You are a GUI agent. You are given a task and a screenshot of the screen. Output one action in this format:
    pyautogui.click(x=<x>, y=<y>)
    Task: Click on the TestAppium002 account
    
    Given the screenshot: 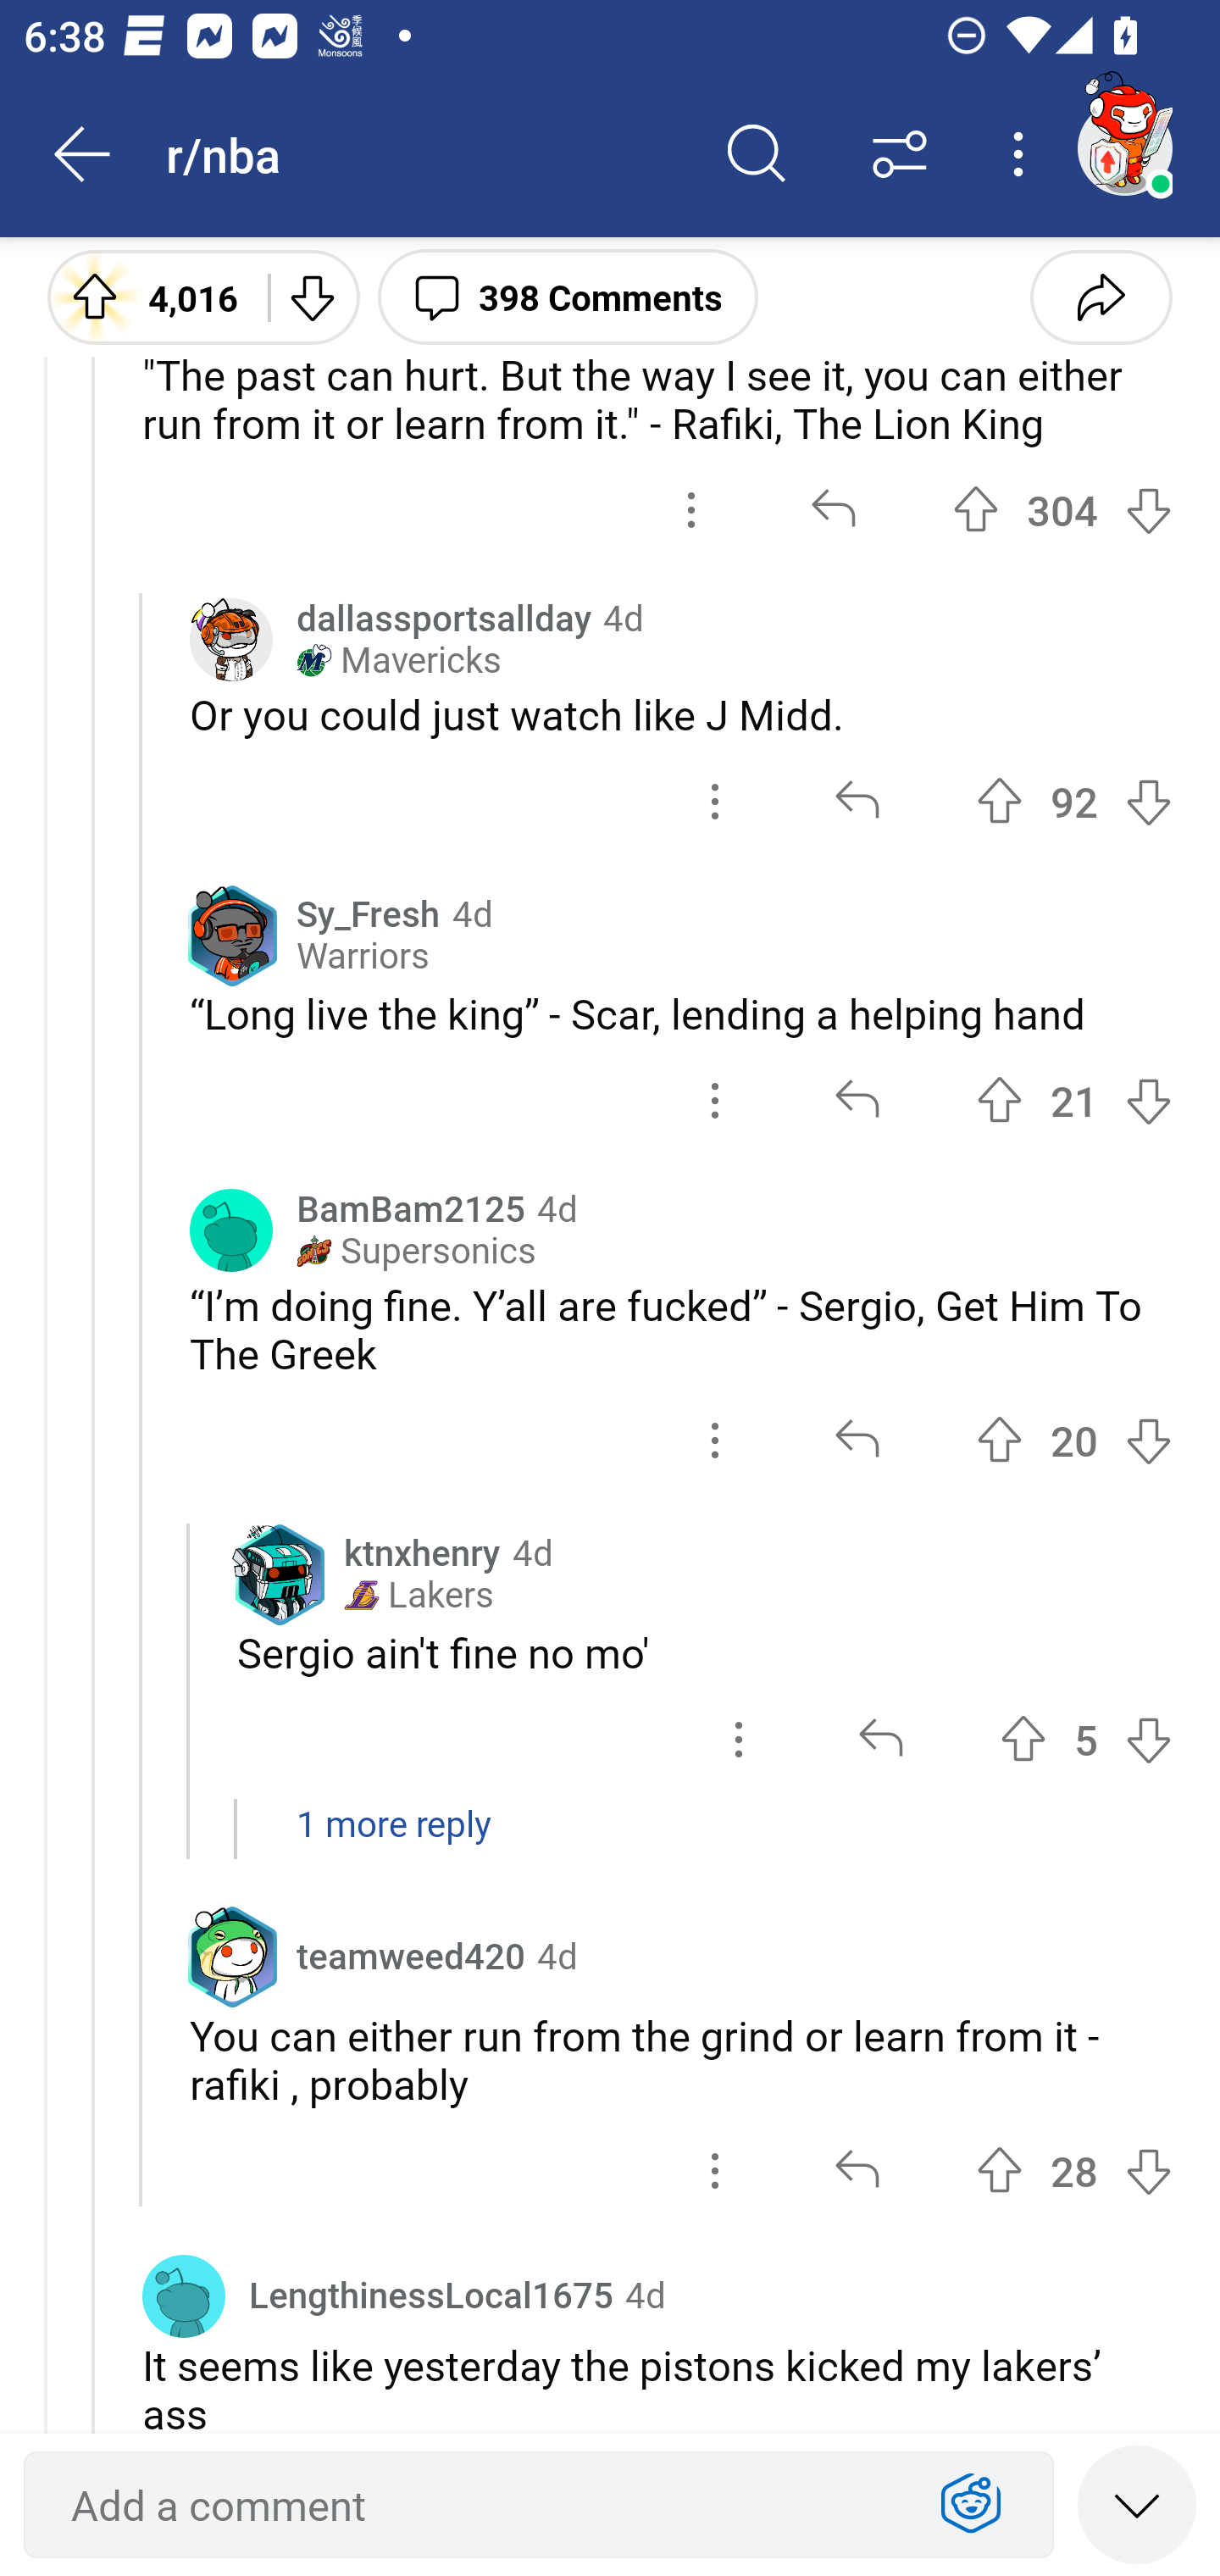 What is the action you would take?
    pyautogui.click(x=1124, y=147)
    